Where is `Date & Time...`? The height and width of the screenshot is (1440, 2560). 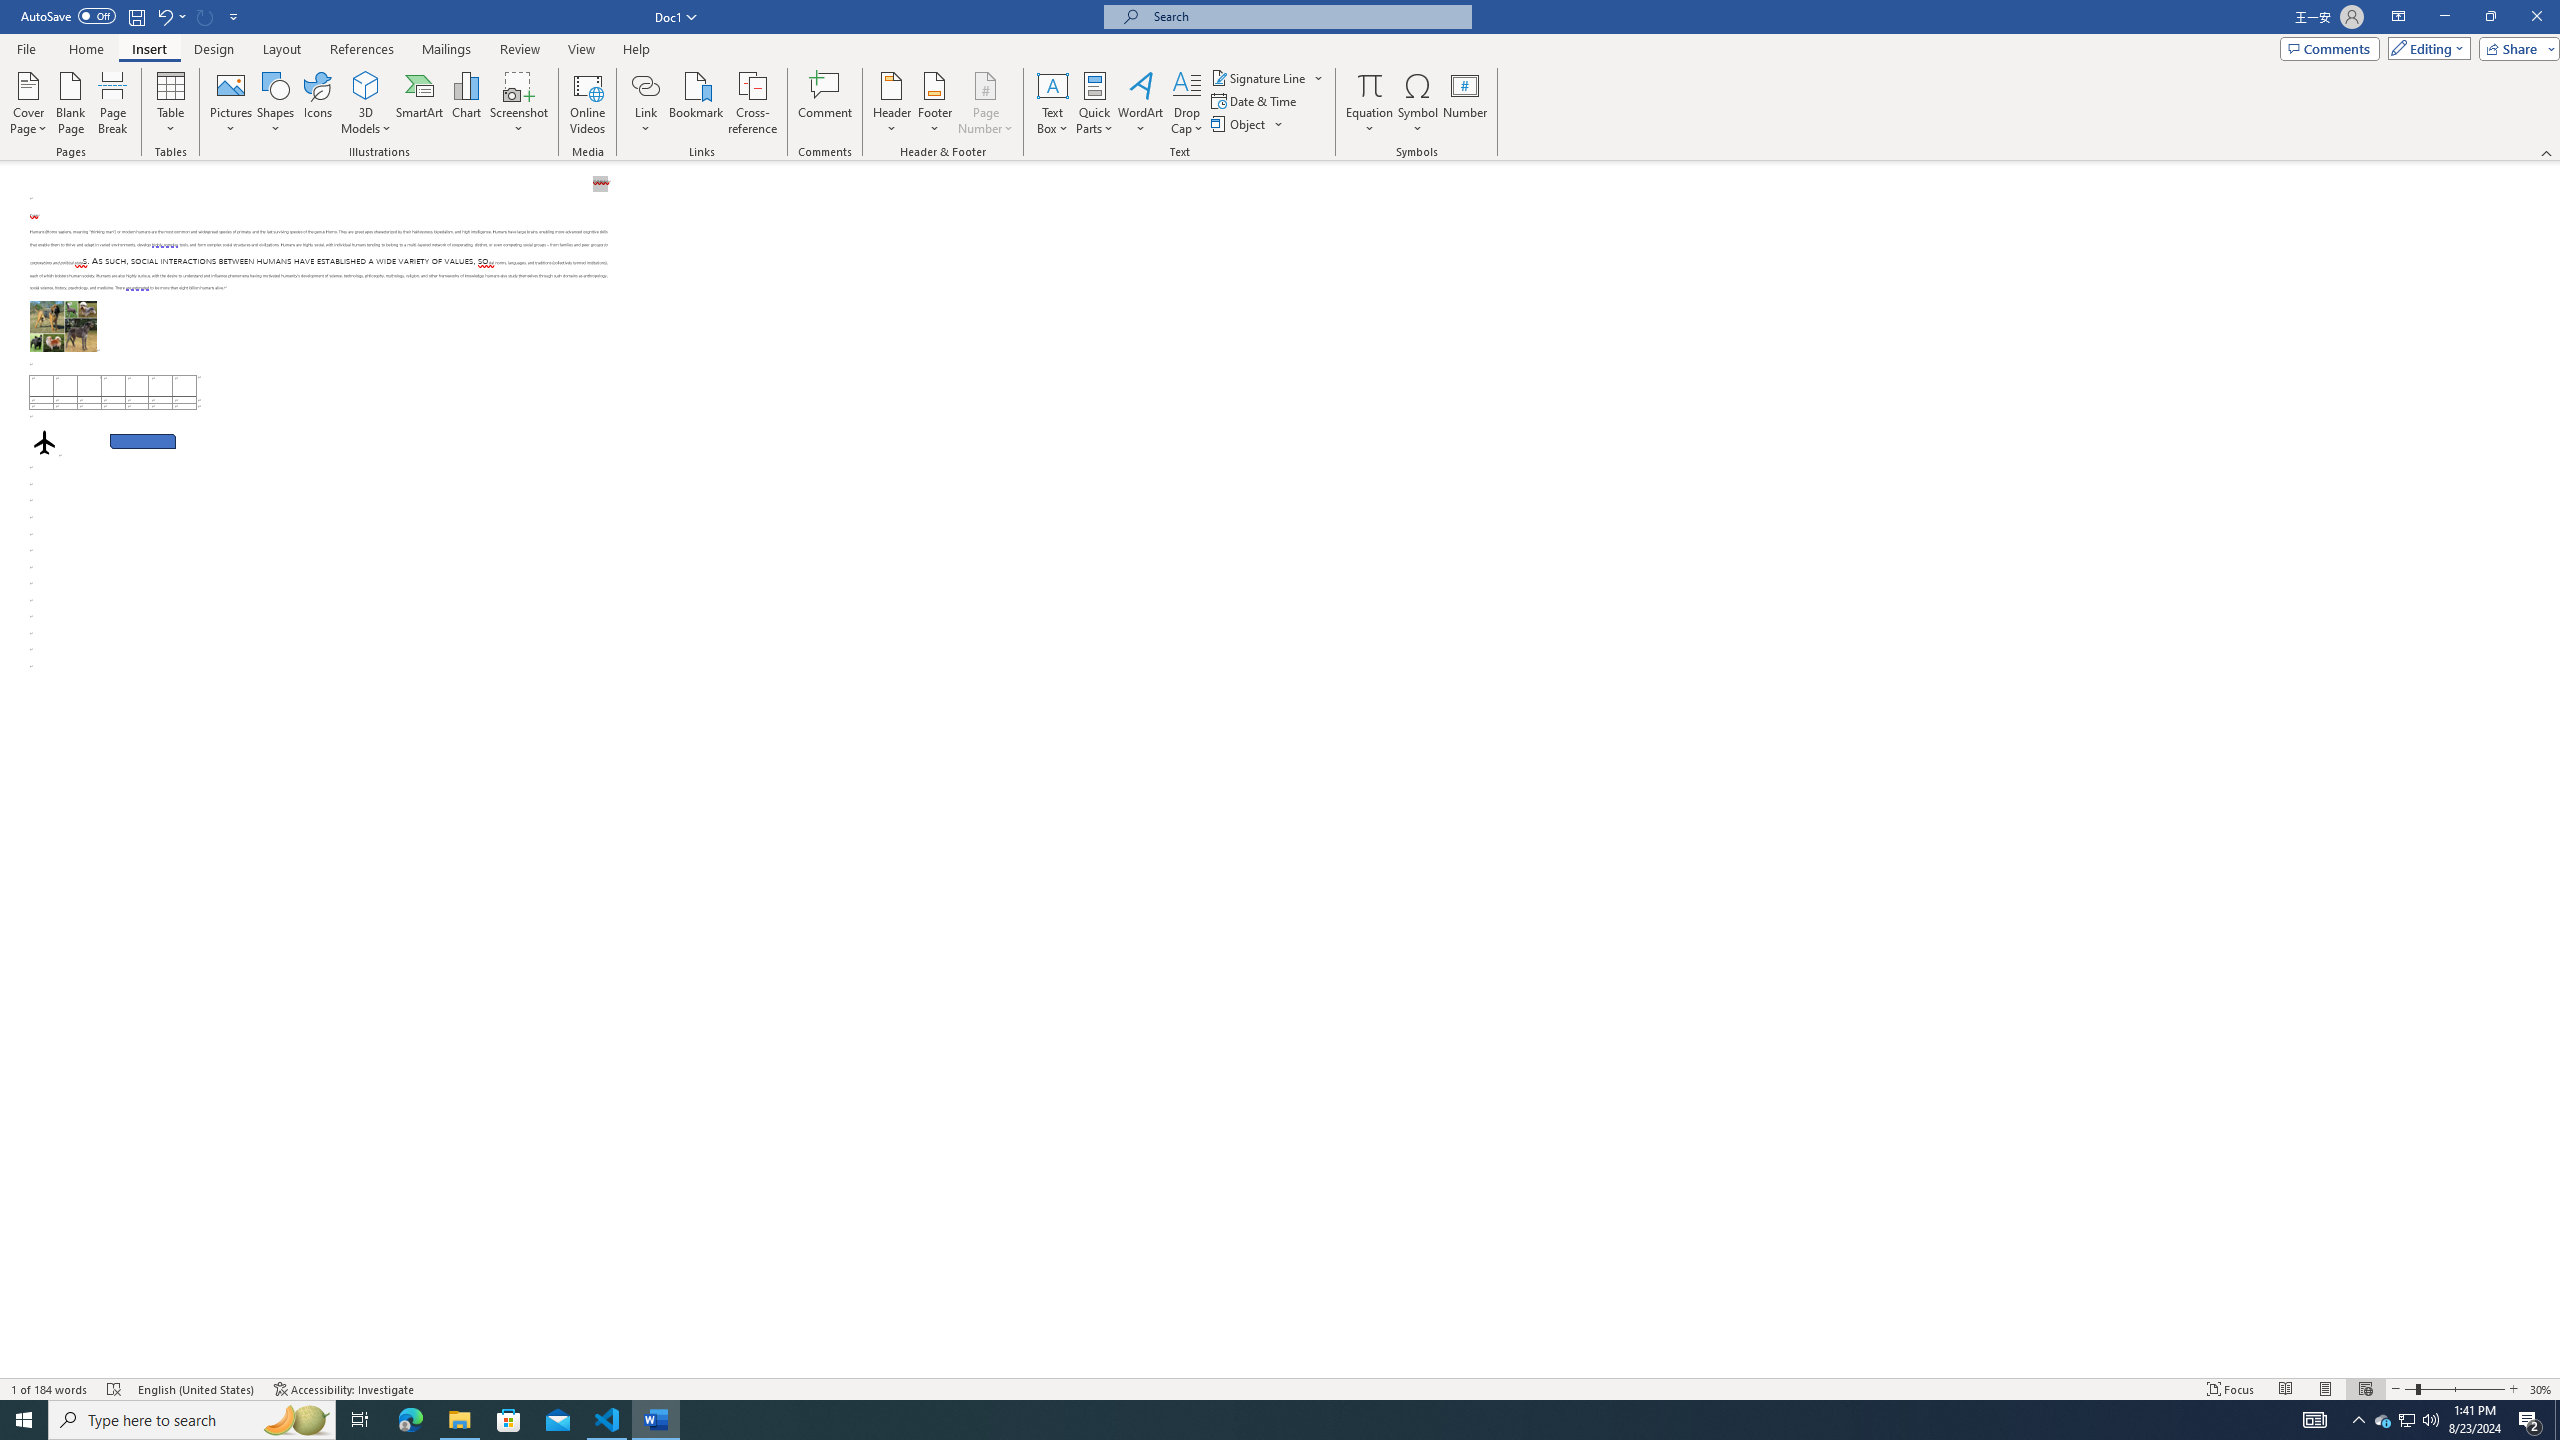
Date & Time... is located at coordinates (1256, 100).